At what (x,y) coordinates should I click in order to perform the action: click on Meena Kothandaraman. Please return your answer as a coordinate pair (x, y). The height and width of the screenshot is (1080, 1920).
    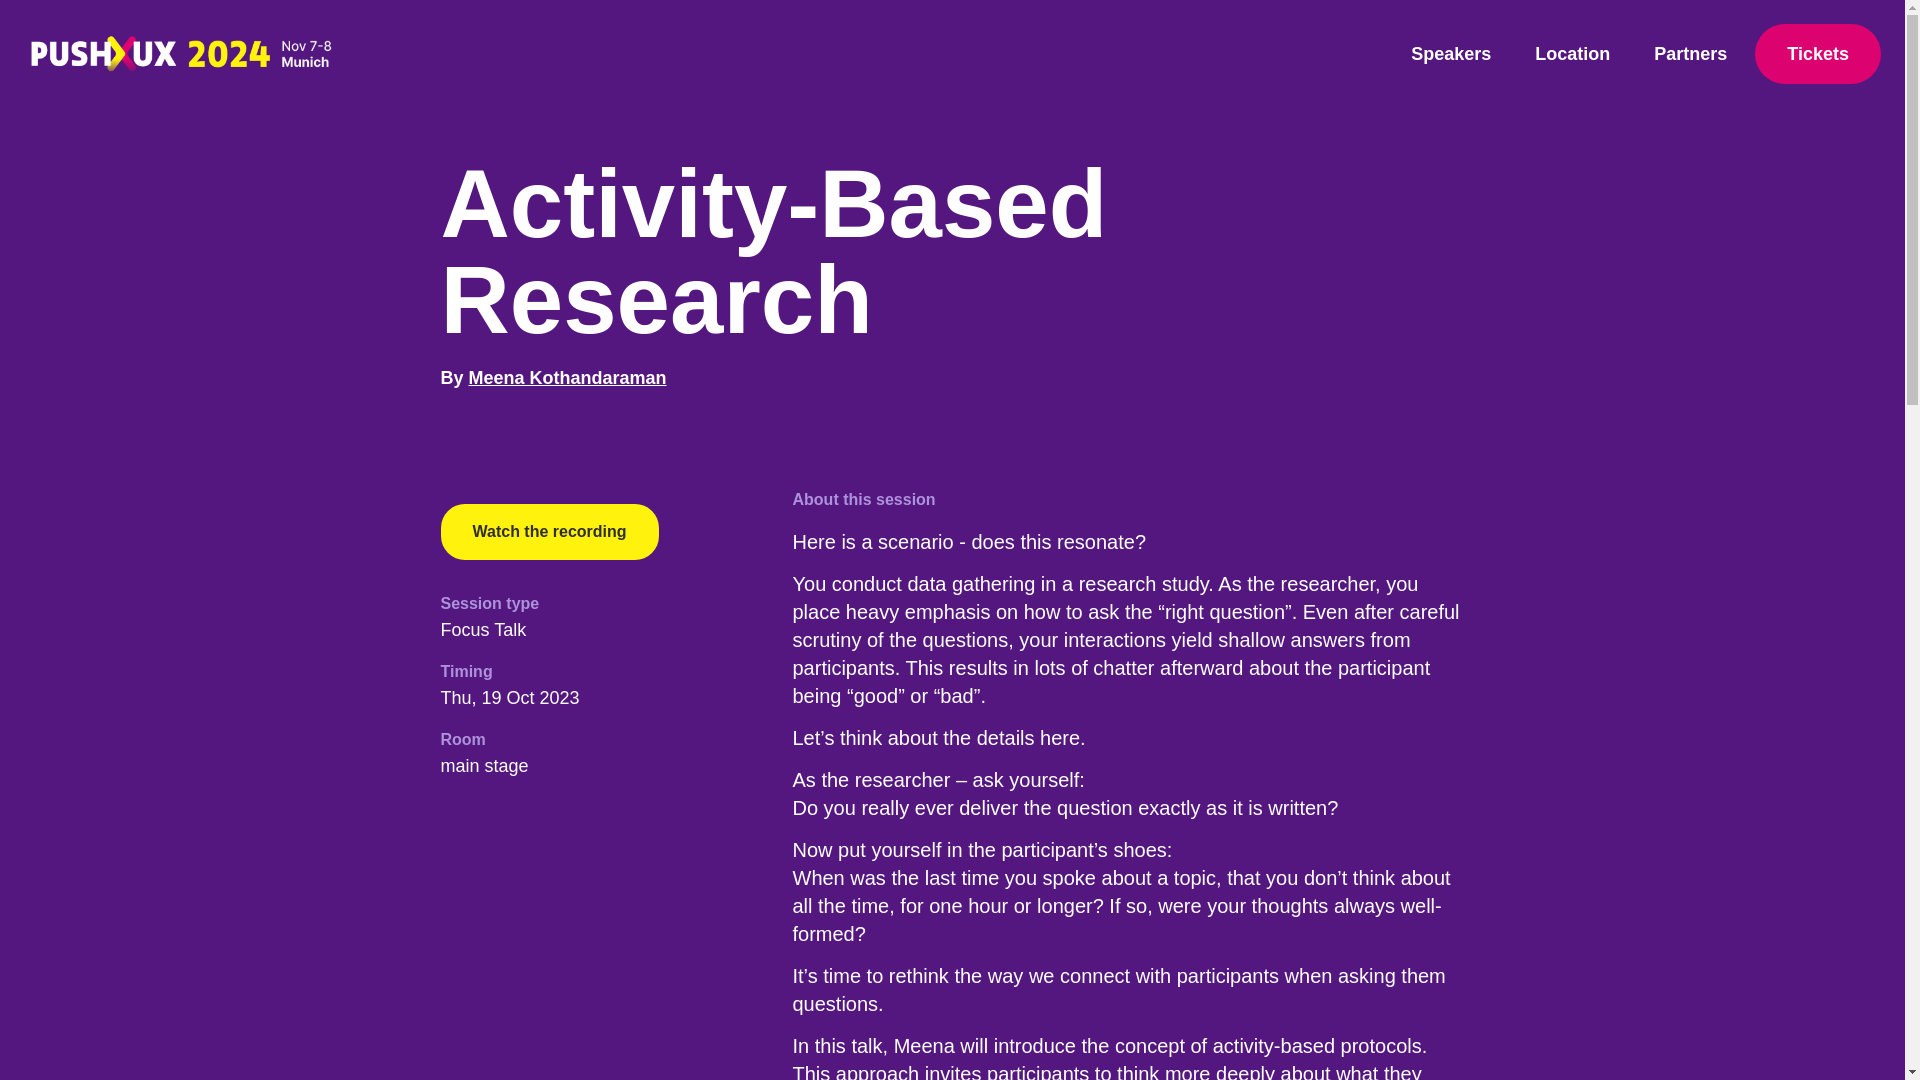
    Looking at the image, I should click on (567, 378).